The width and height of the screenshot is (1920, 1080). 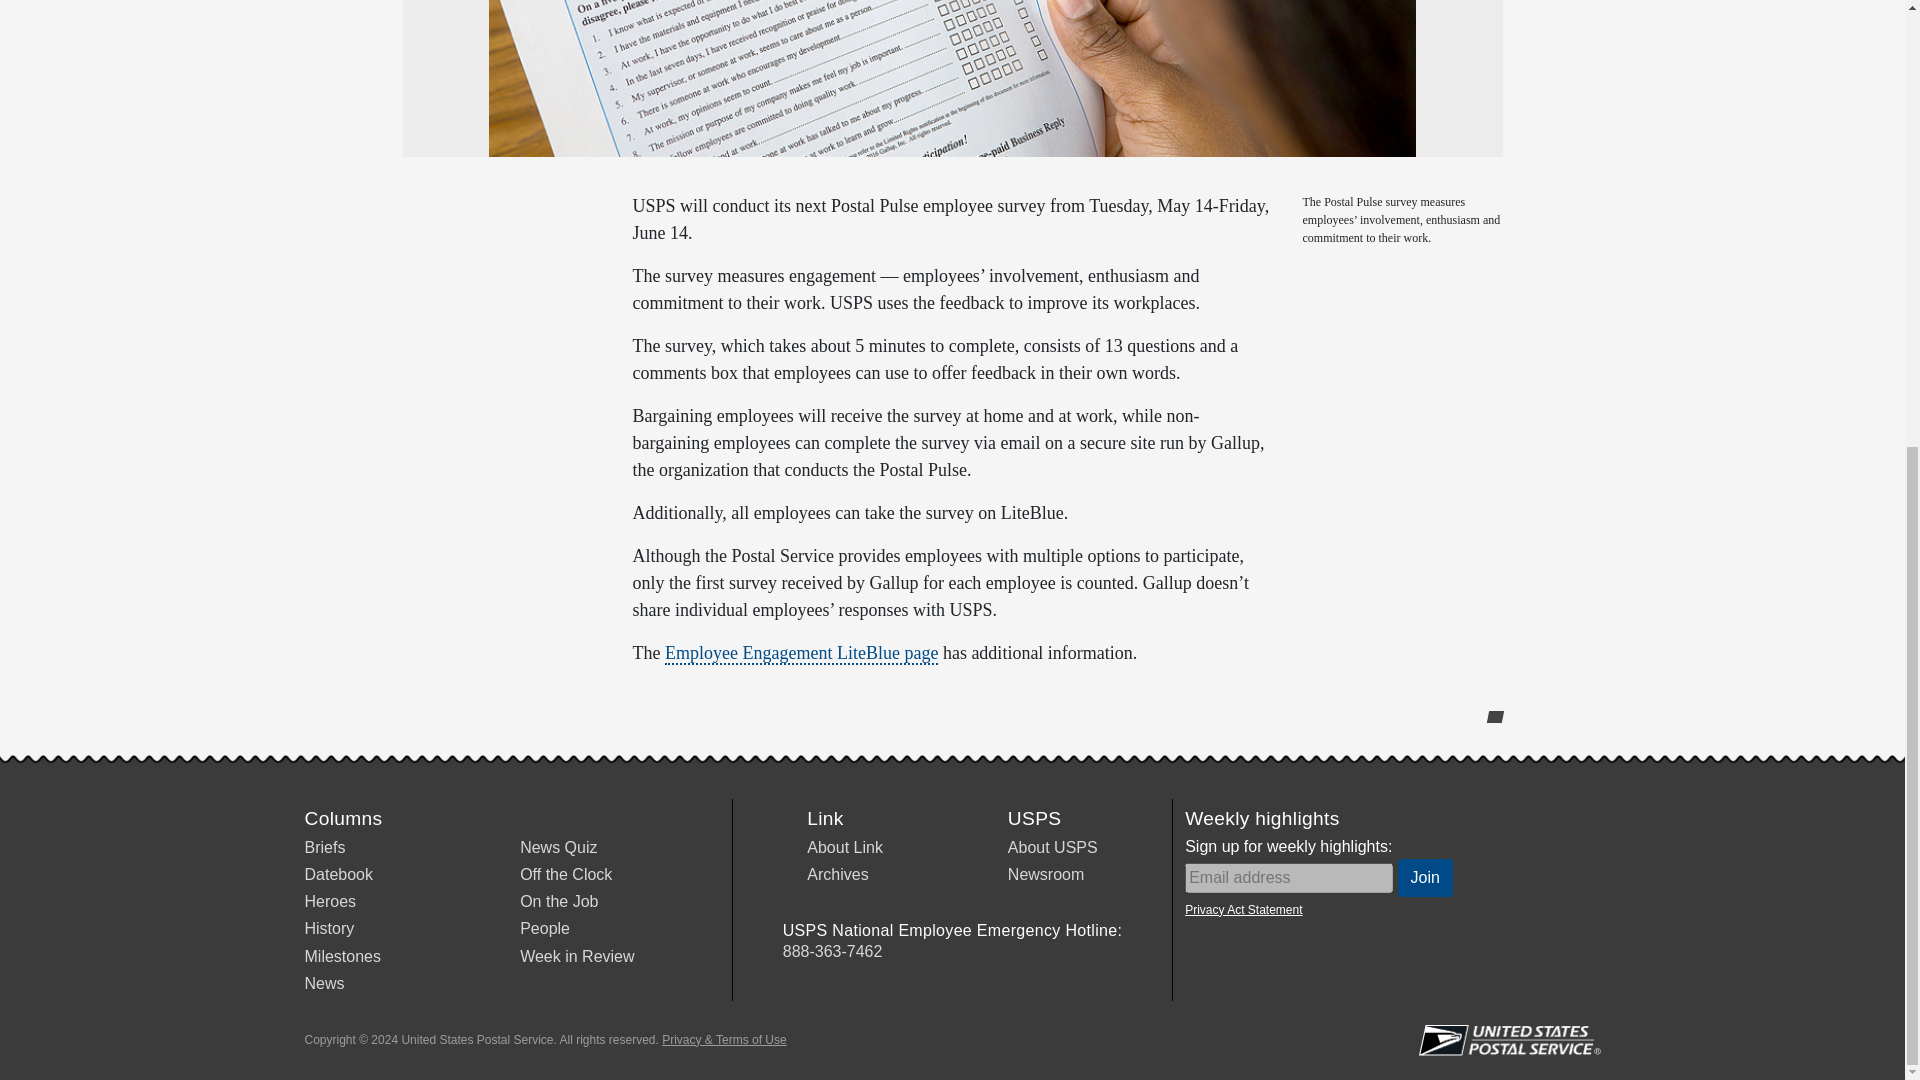 I want to click on People, so click(x=545, y=928).